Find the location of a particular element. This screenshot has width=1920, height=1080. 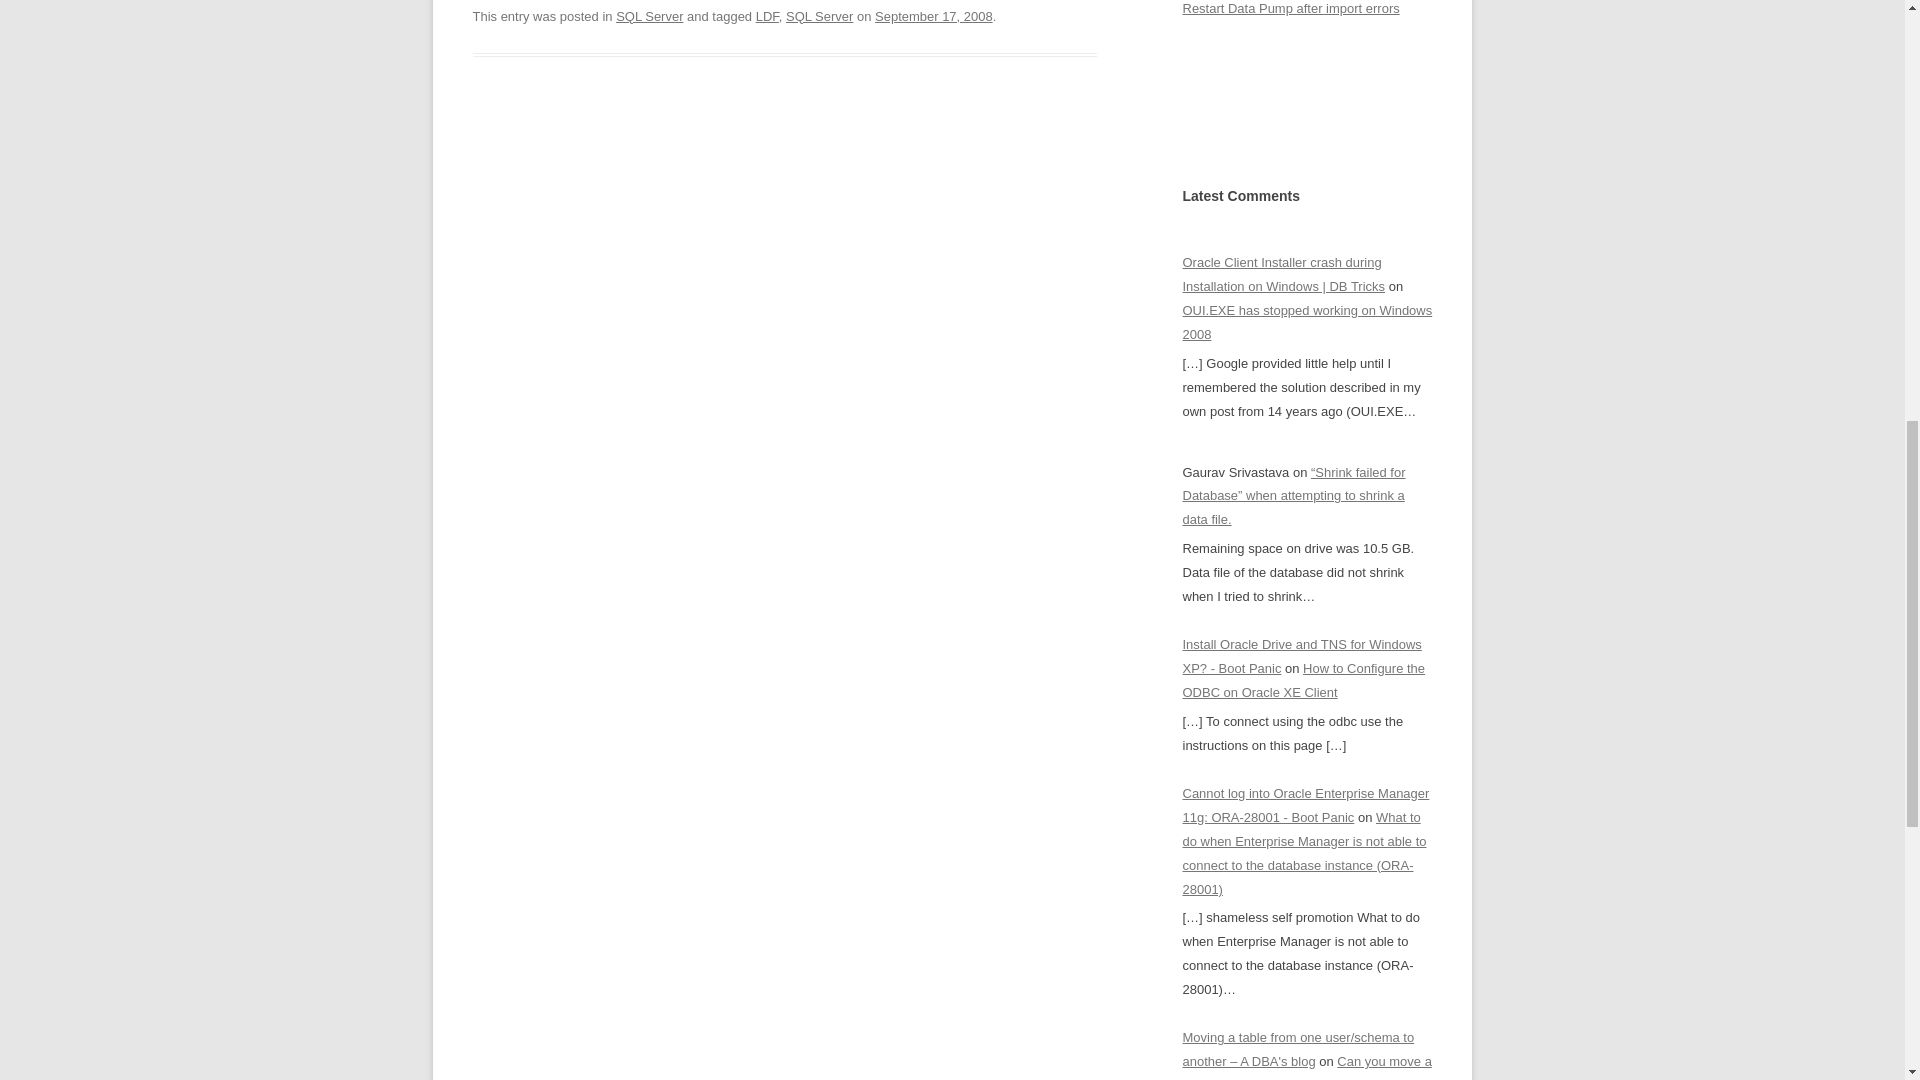

Restart Data Pump after import errors is located at coordinates (1290, 8).